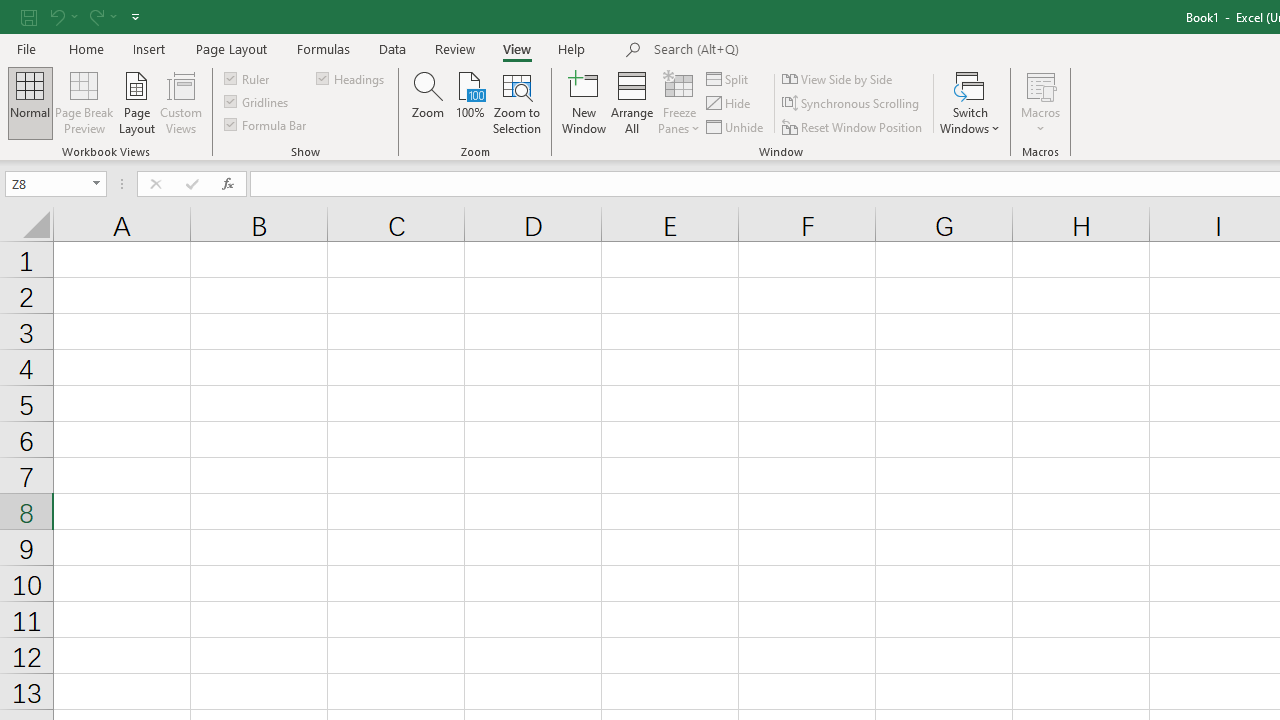 The image size is (1280, 720). I want to click on Switch Windows, so click(970, 102).